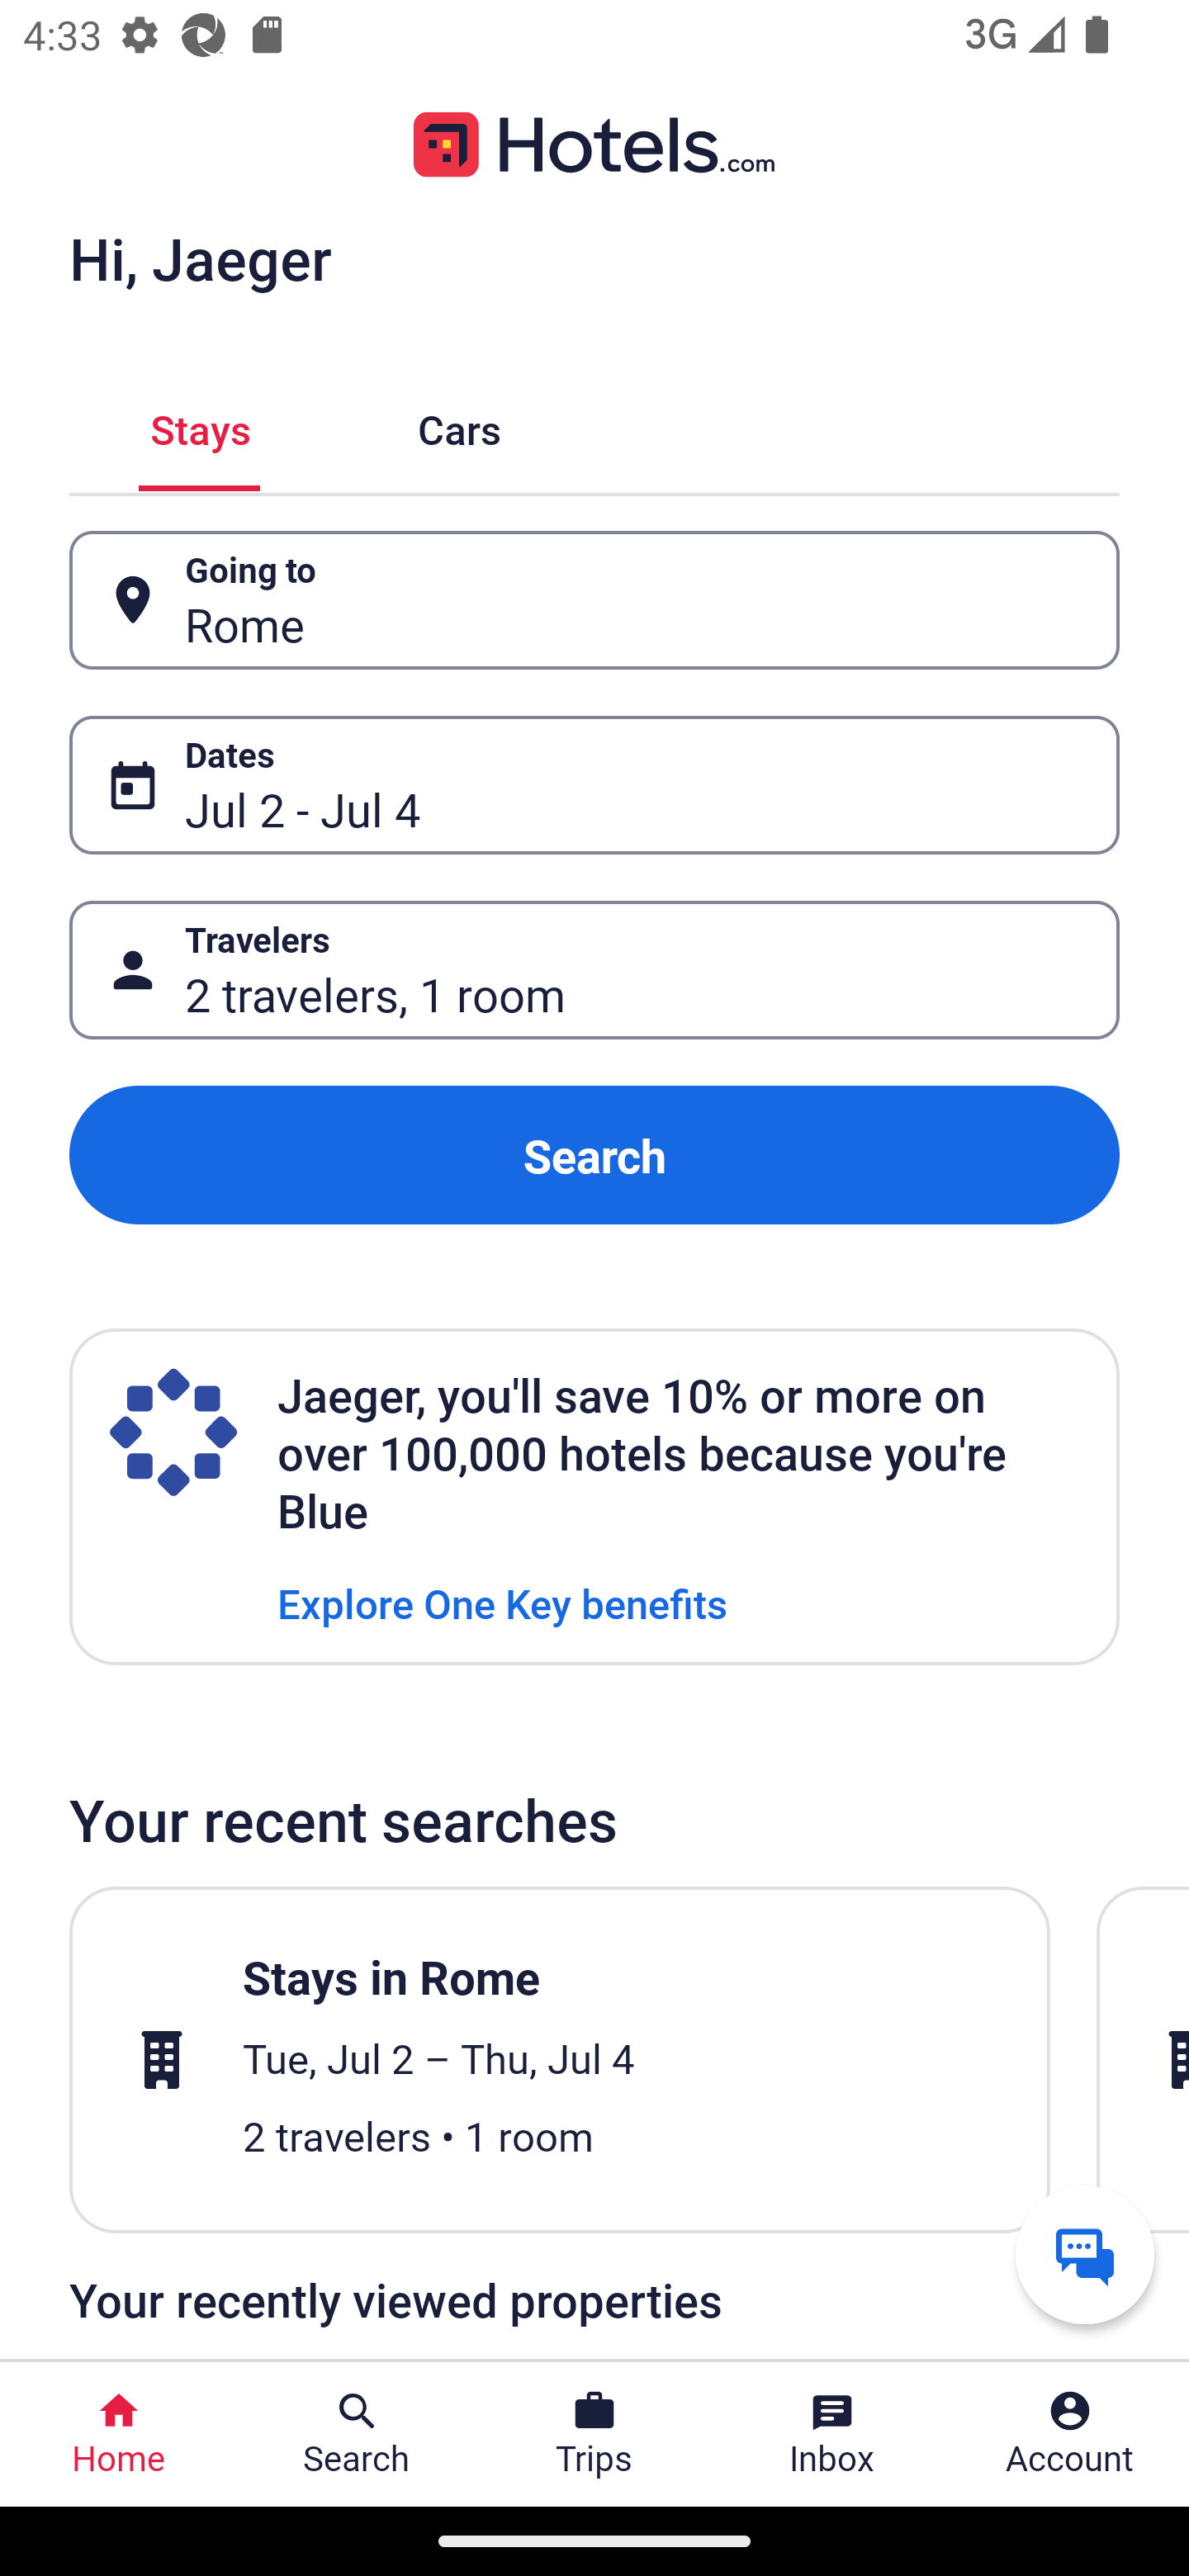 The height and width of the screenshot is (2576, 1189). Describe the element at coordinates (594, 2434) in the screenshot. I see `Trips Trips Button` at that location.